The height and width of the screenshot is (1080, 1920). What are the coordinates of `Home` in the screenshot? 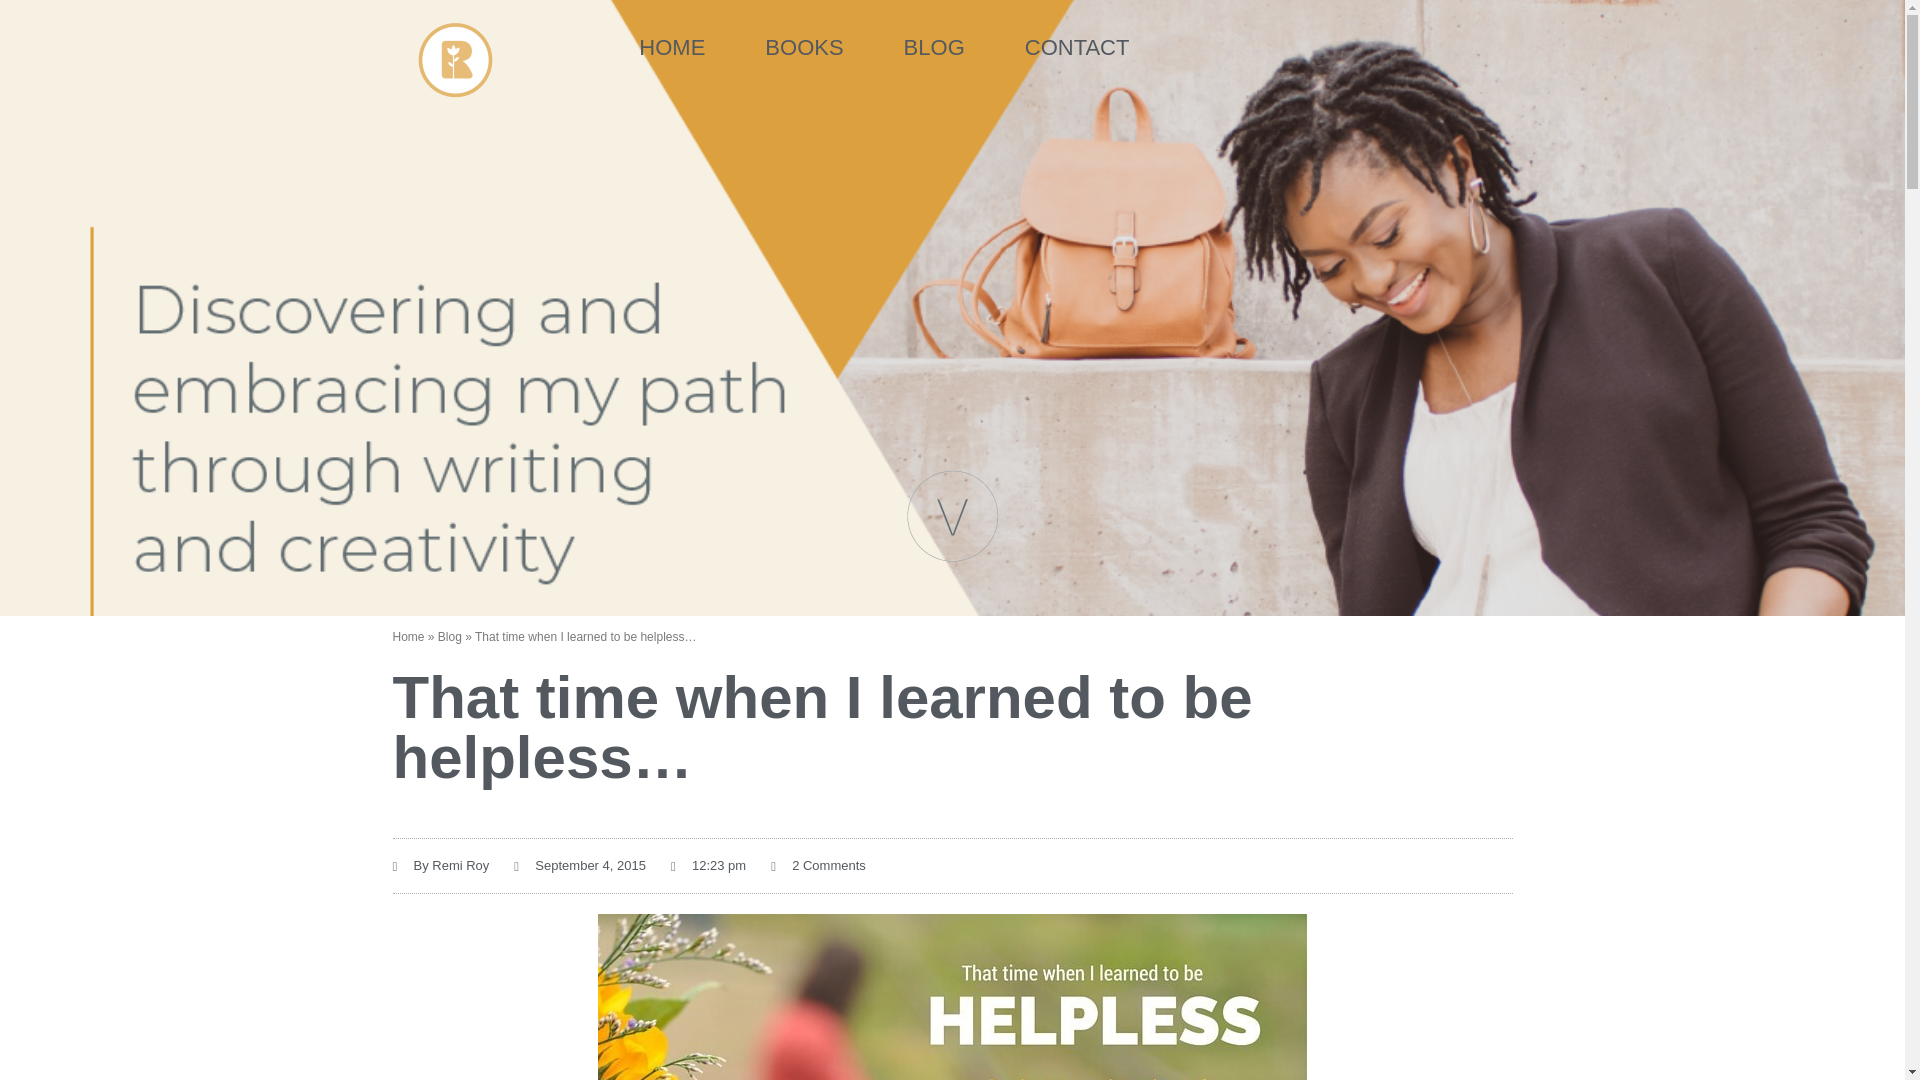 It's located at (408, 636).